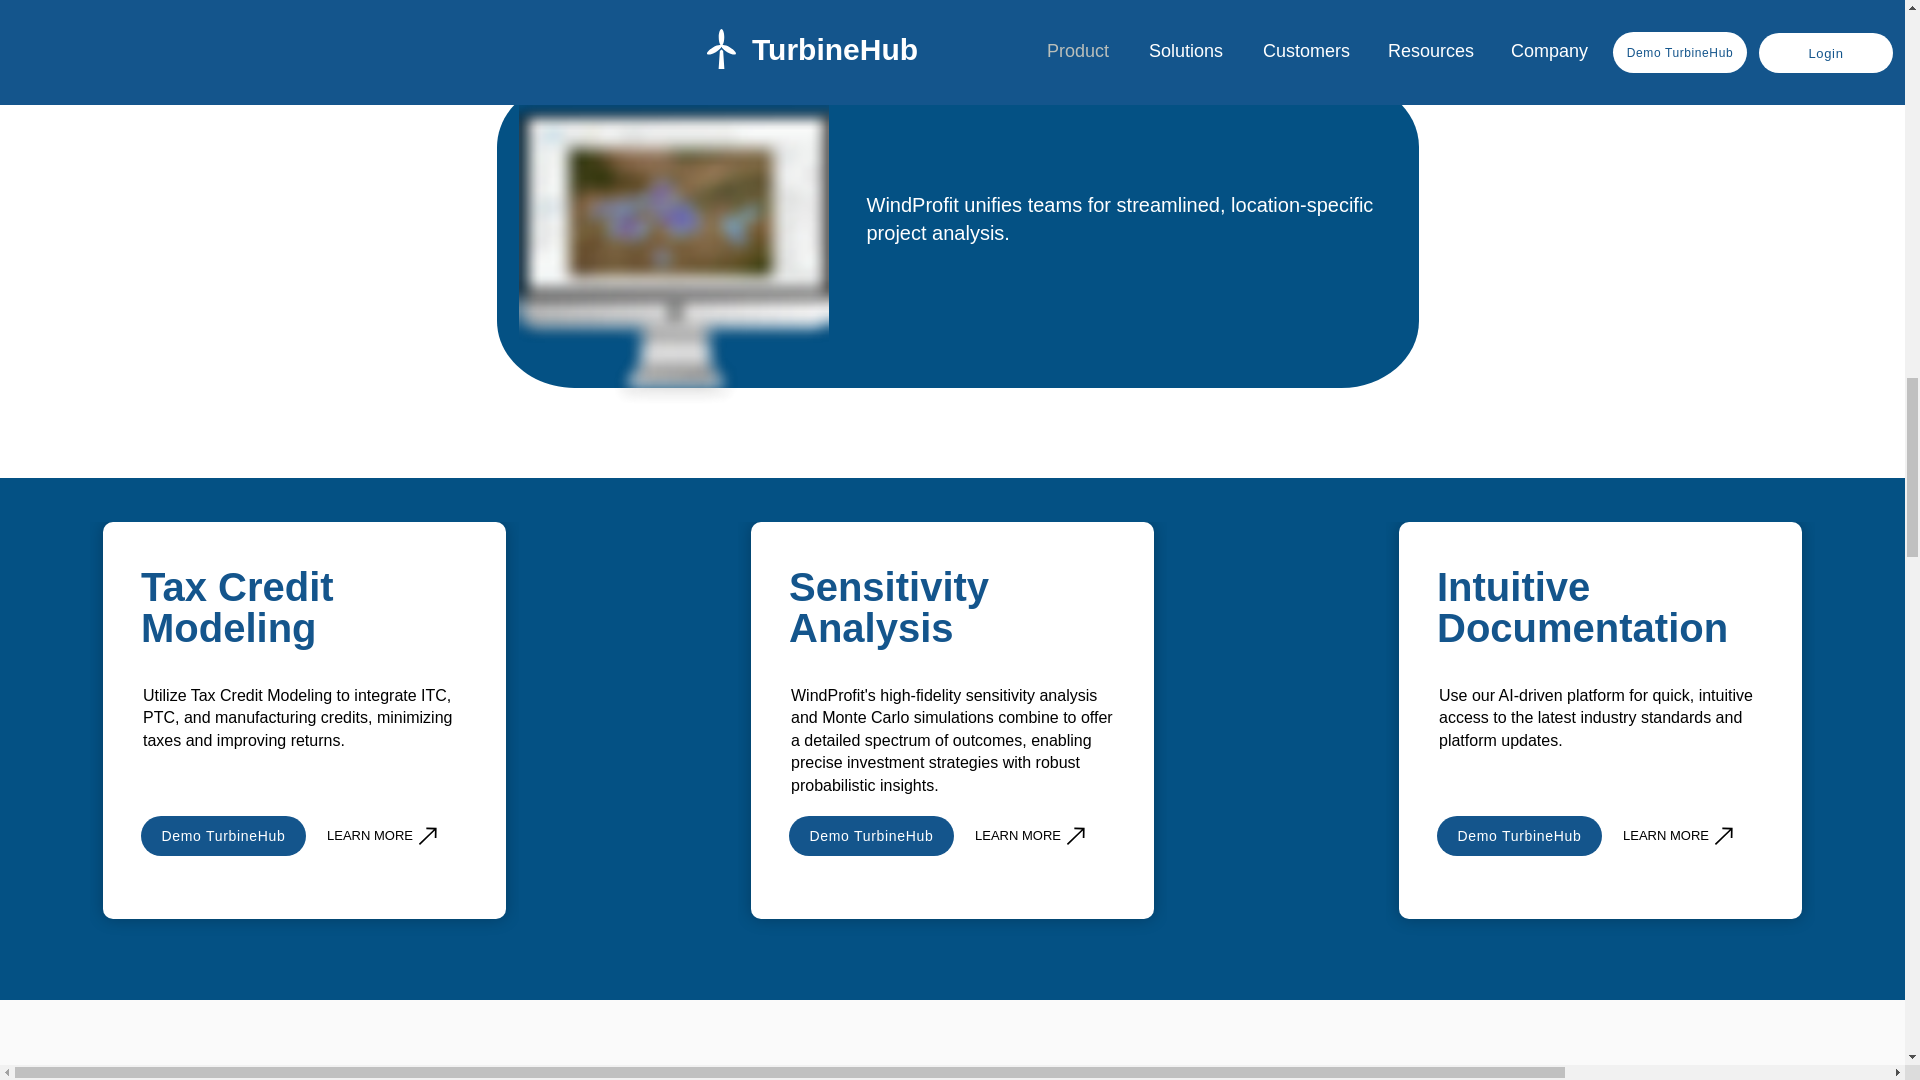 The height and width of the screenshot is (1080, 1920). What do you see at coordinates (384, 835) in the screenshot?
I see `LEARN MORE` at bounding box center [384, 835].